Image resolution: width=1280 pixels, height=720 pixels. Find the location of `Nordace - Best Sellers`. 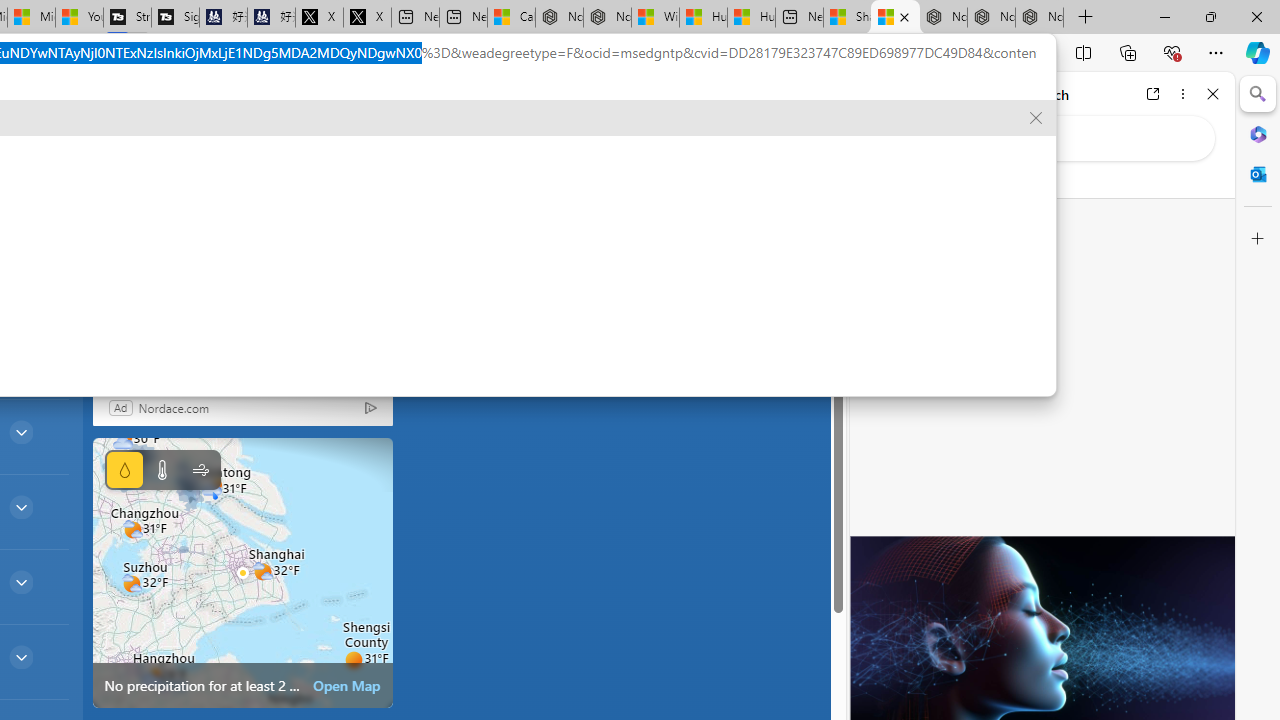

Nordace - Best Sellers is located at coordinates (943, 18).